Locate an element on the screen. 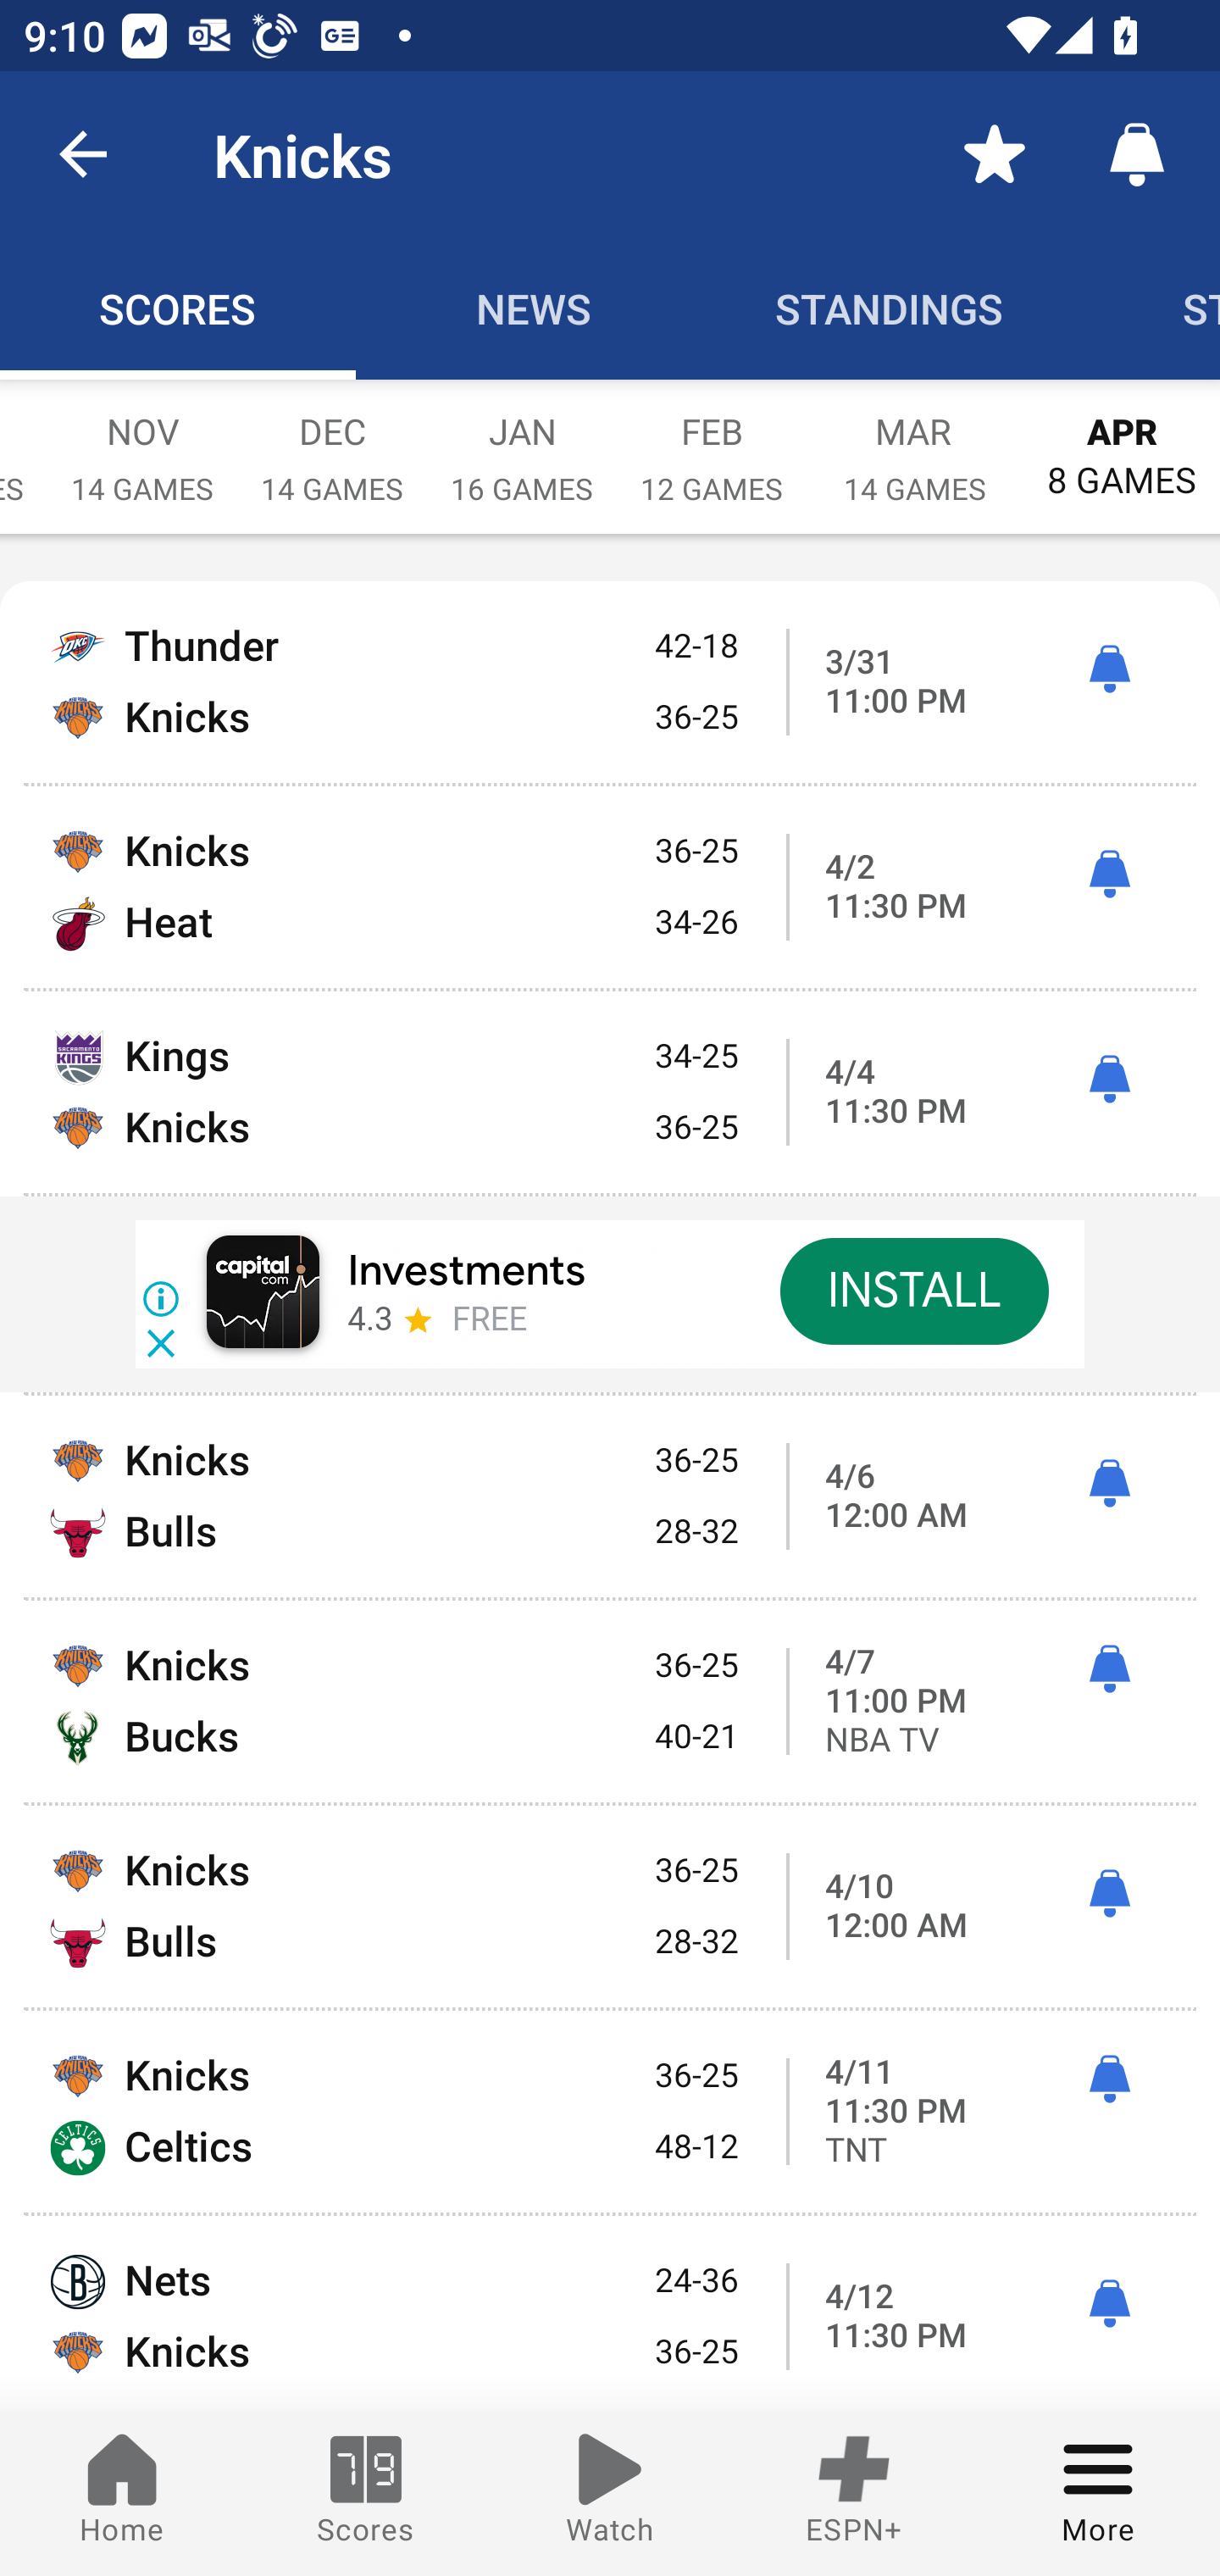 The height and width of the screenshot is (2576, 1220). ì is located at coordinates (1109, 1080).